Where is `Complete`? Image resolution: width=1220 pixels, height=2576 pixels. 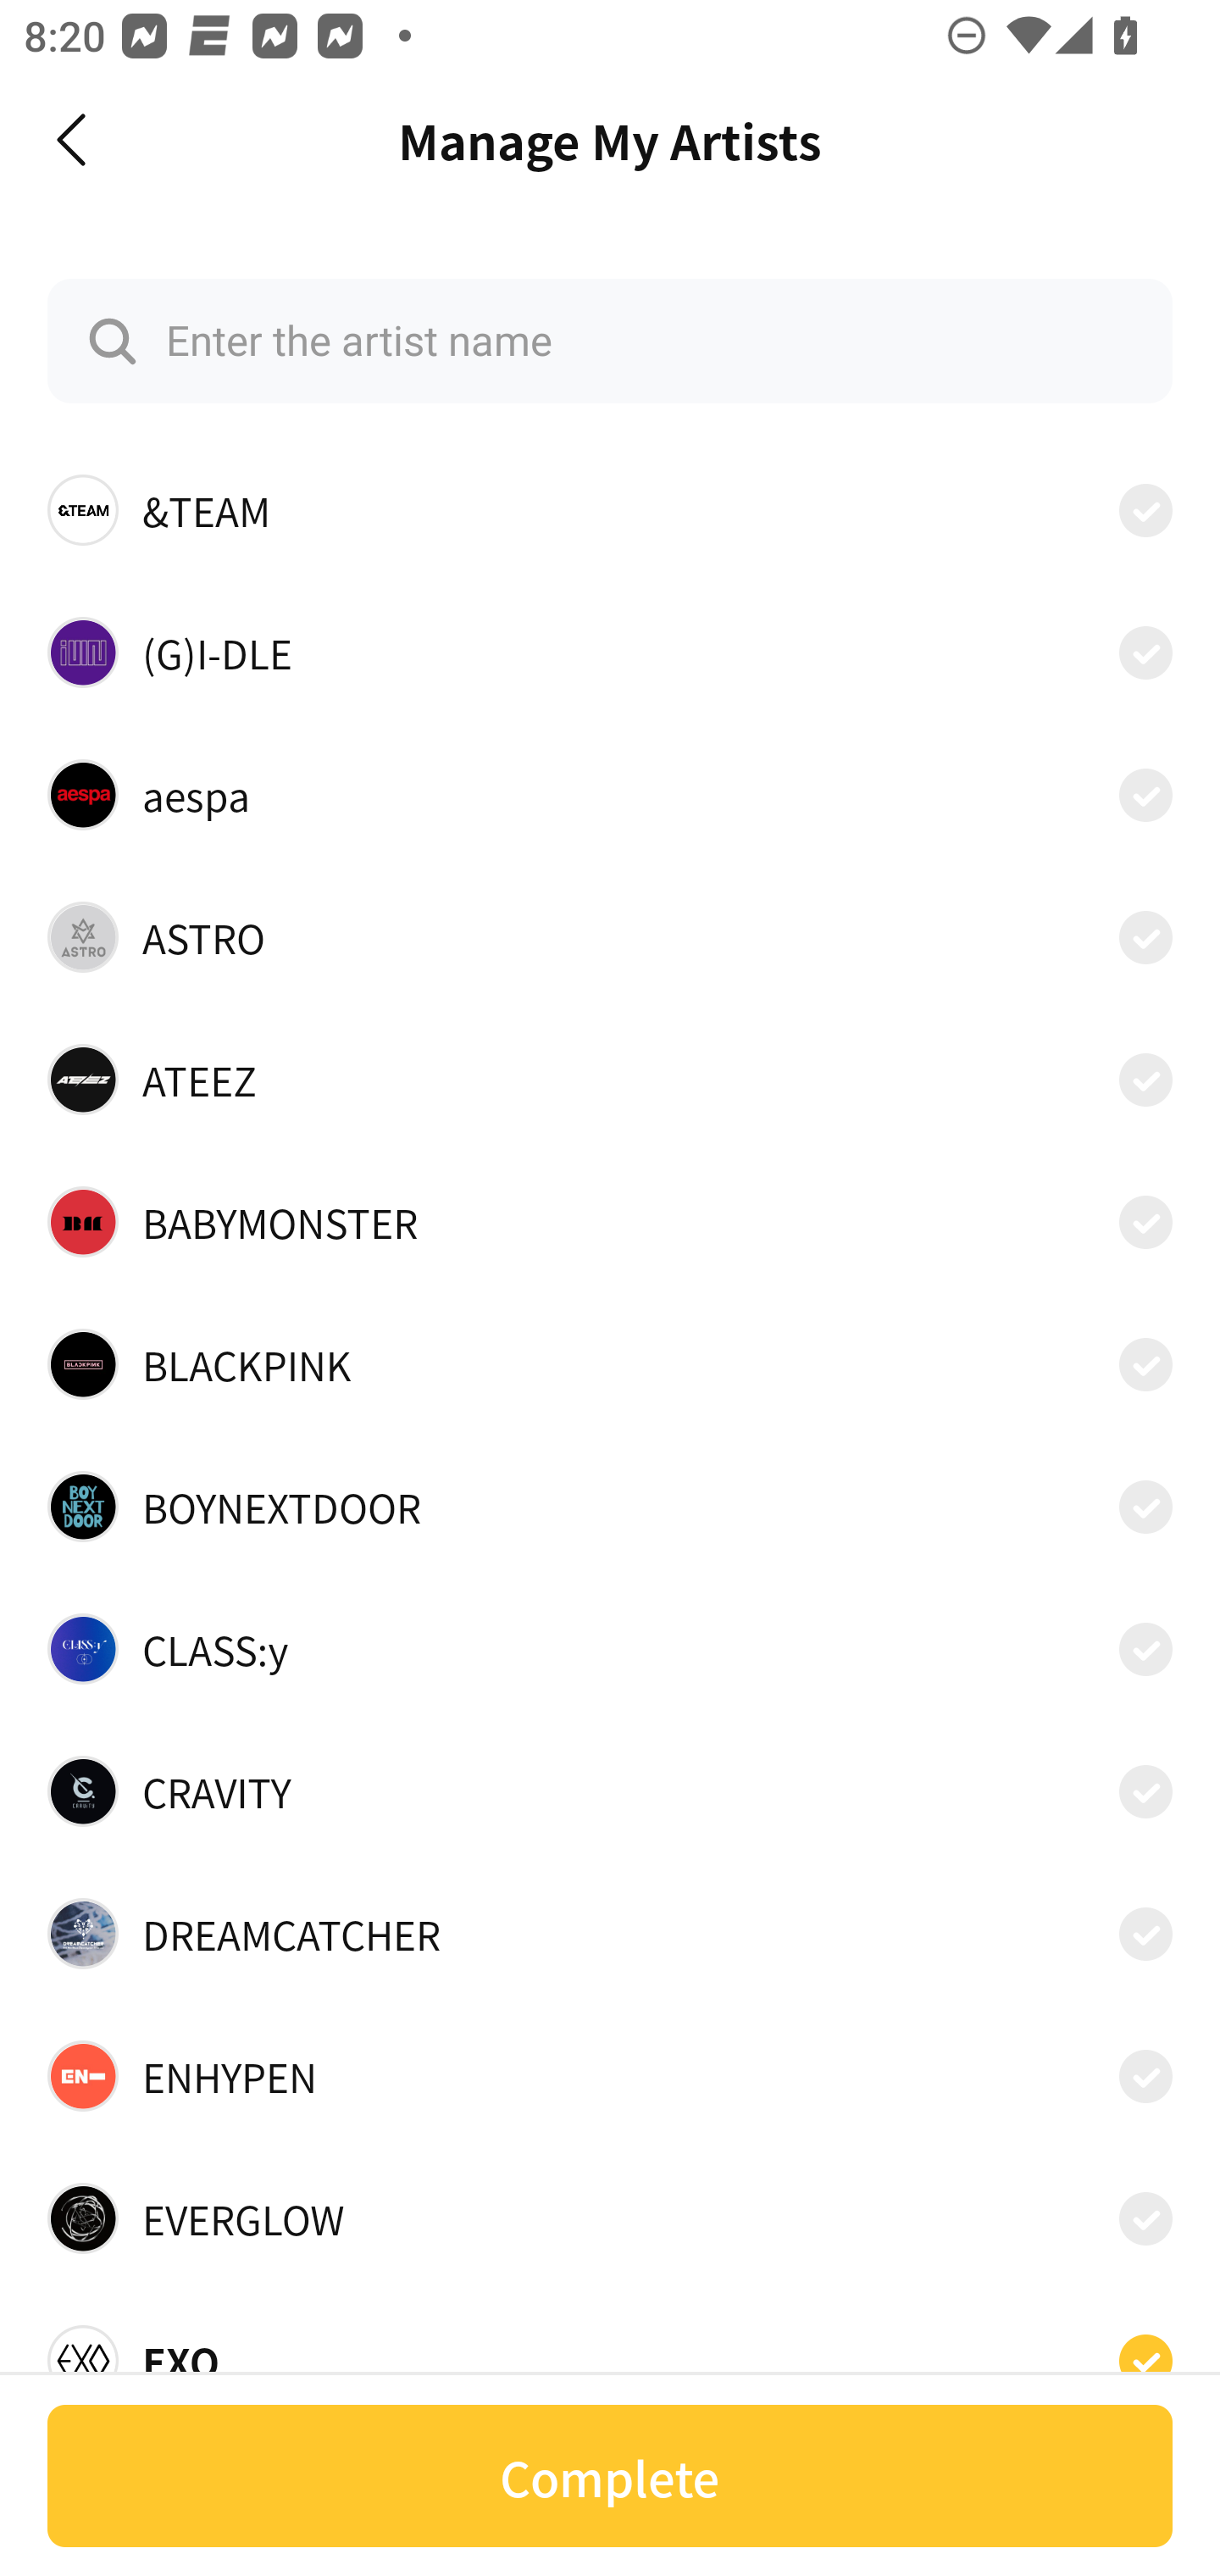
Complete is located at coordinates (610, 2476).